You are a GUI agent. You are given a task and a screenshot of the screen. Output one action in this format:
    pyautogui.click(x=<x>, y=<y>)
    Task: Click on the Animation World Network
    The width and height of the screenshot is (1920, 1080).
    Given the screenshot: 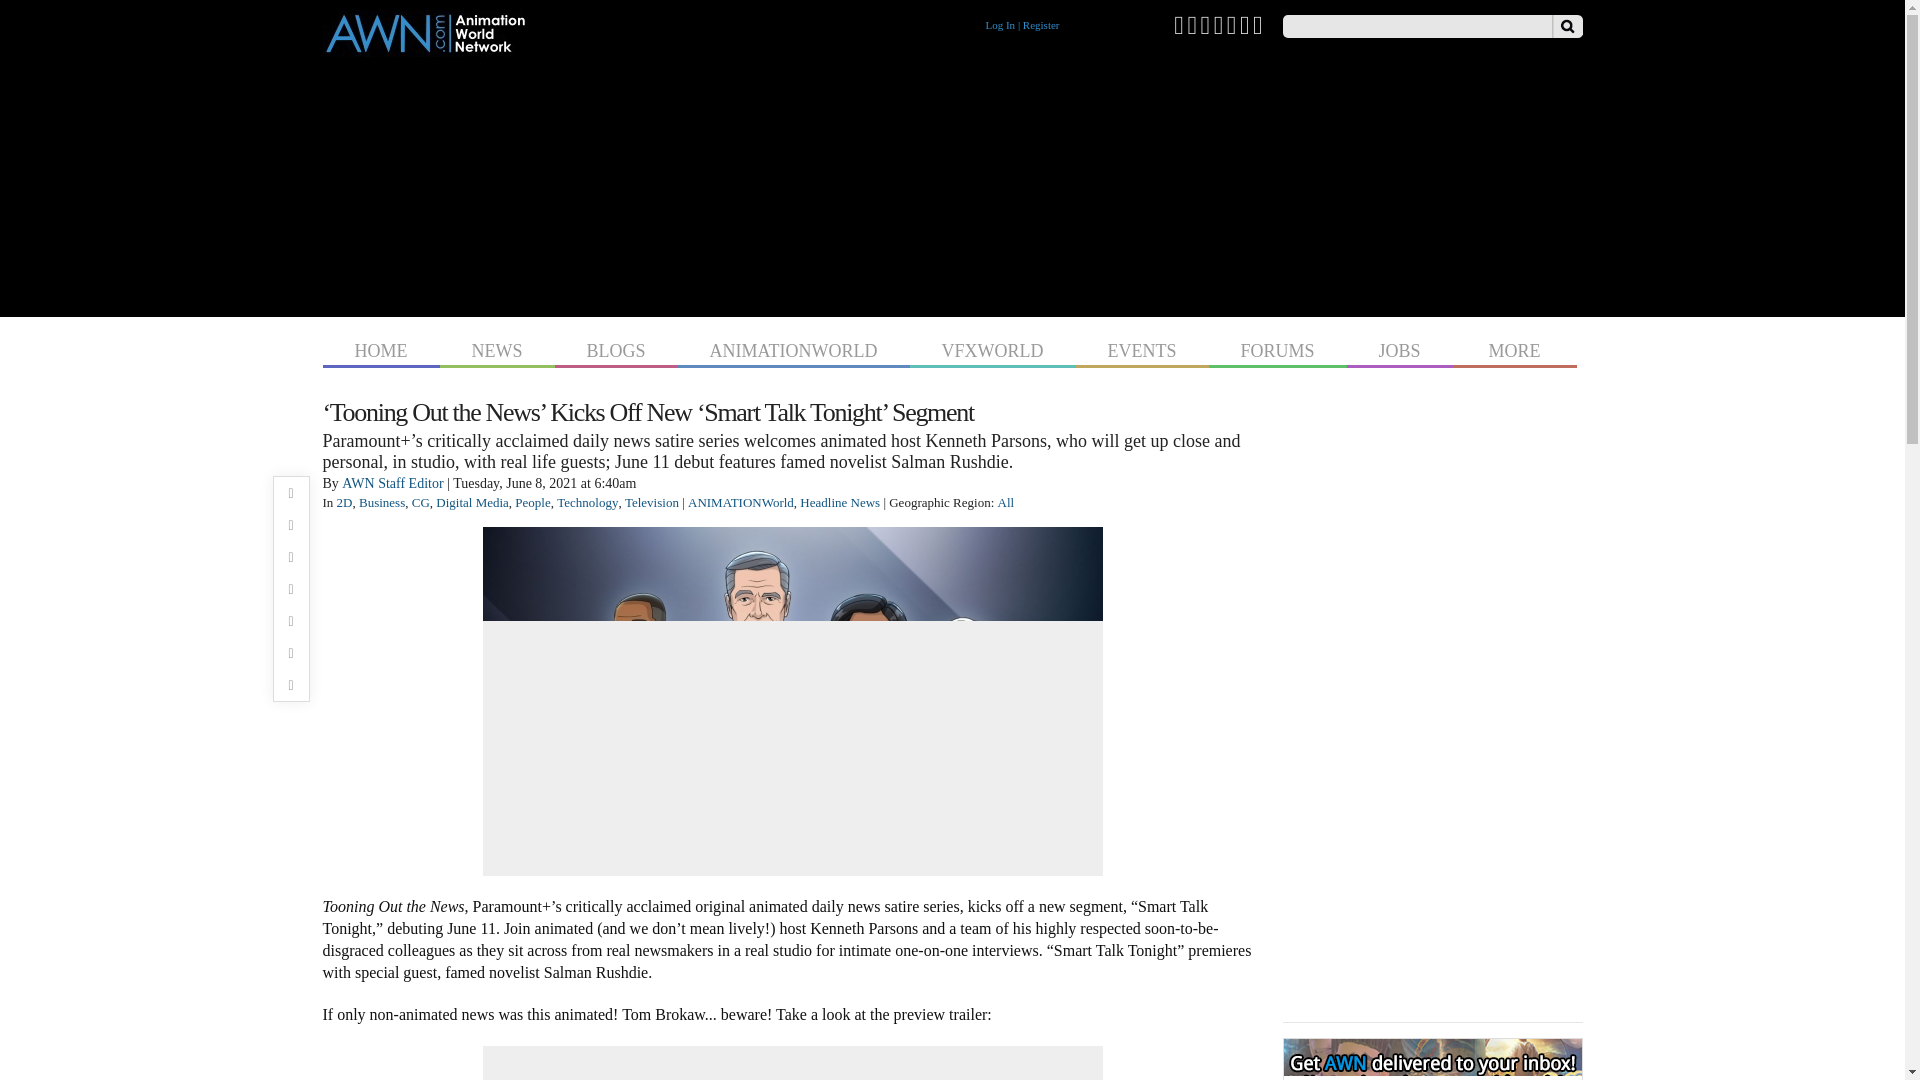 What is the action you would take?
    pyautogui.click(x=424, y=47)
    